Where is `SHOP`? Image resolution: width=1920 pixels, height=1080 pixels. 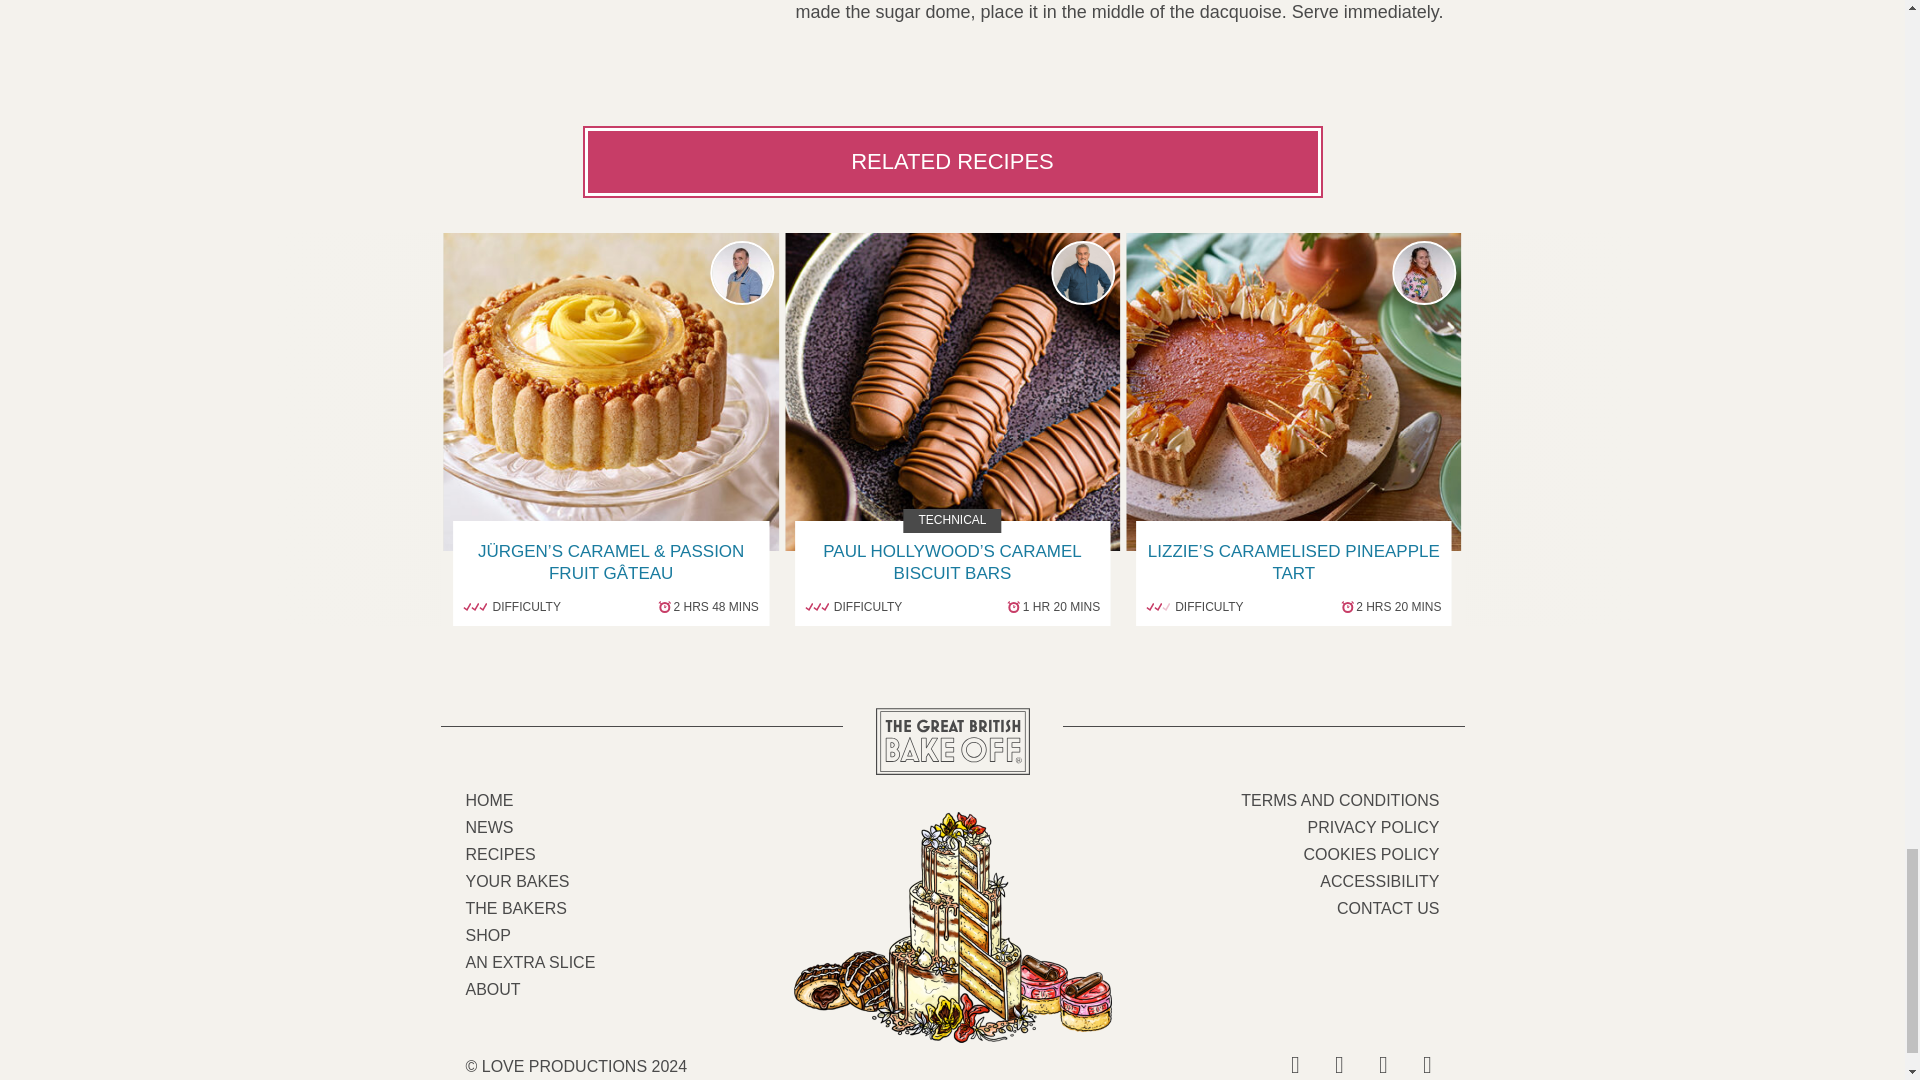 SHOP is located at coordinates (488, 934).